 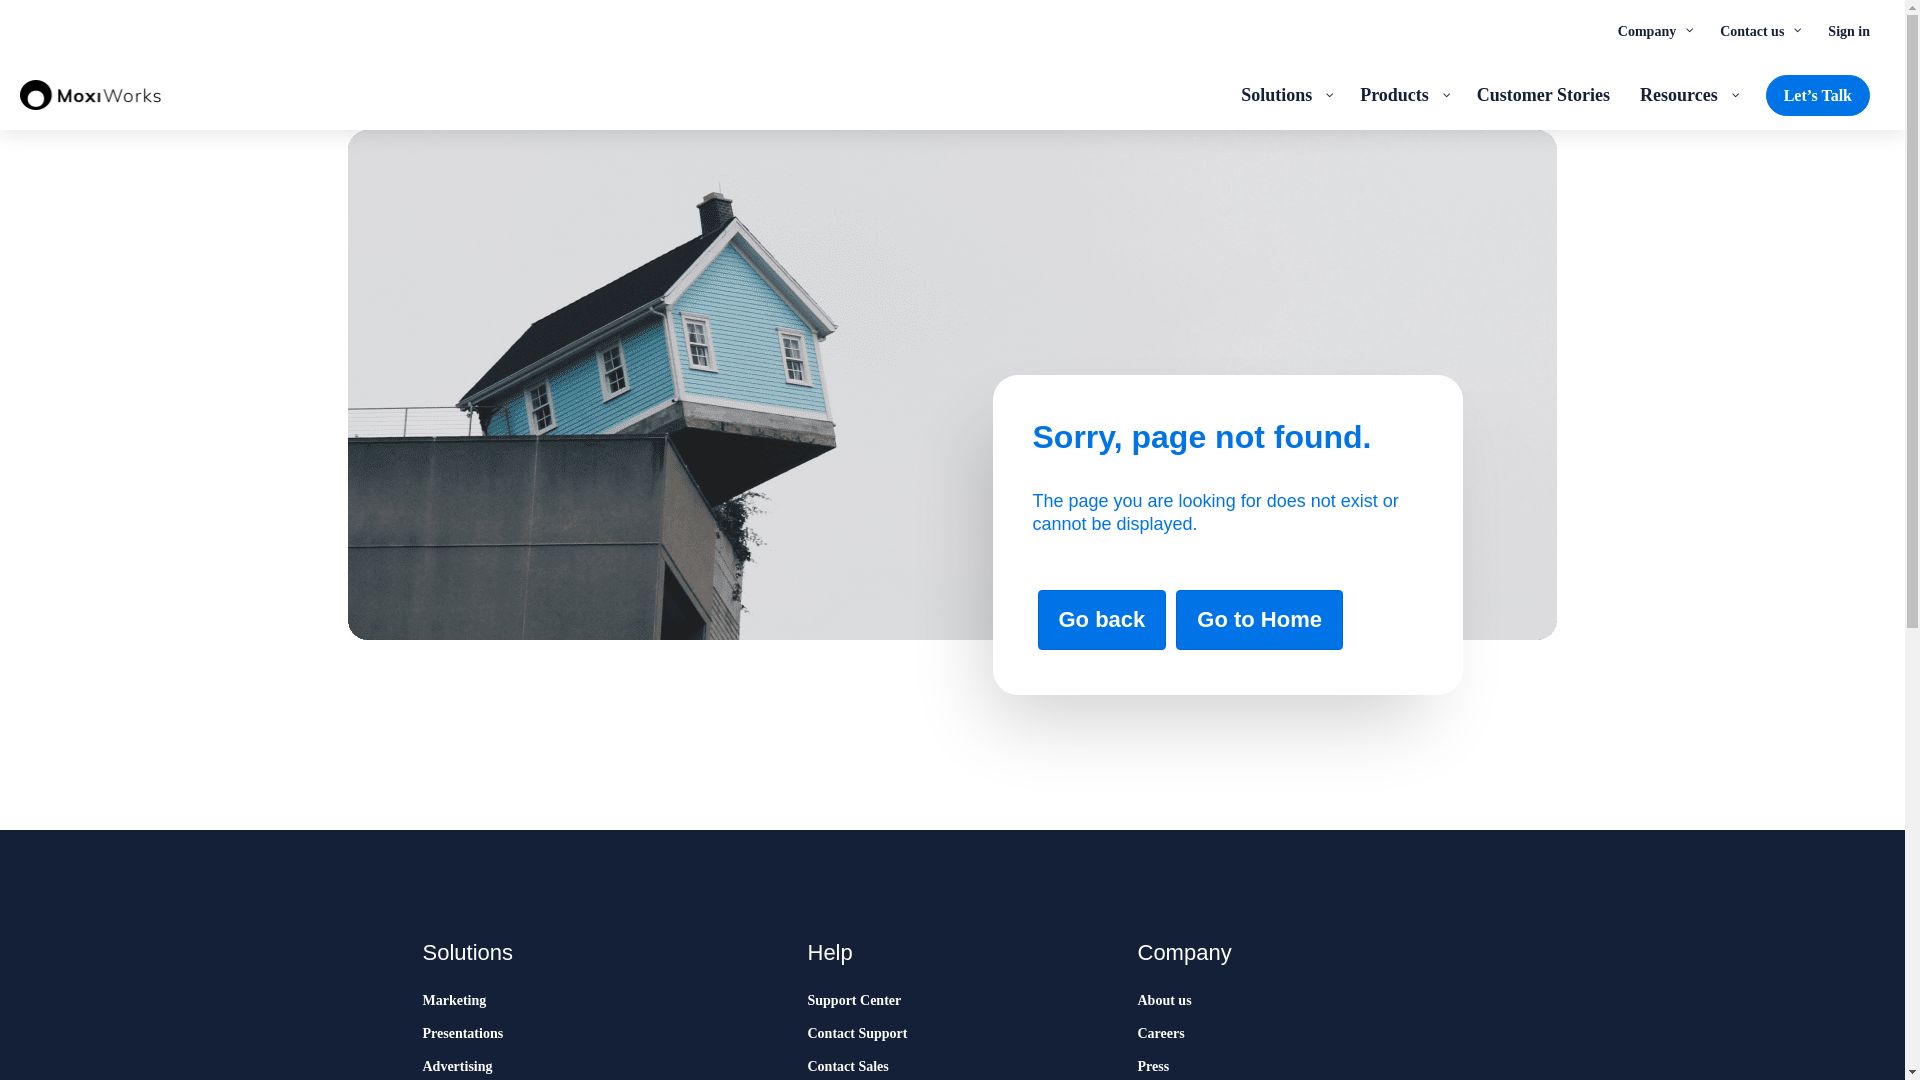 What do you see at coordinates (1403, 94) in the screenshot?
I see `Products` at bounding box center [1403, 94].